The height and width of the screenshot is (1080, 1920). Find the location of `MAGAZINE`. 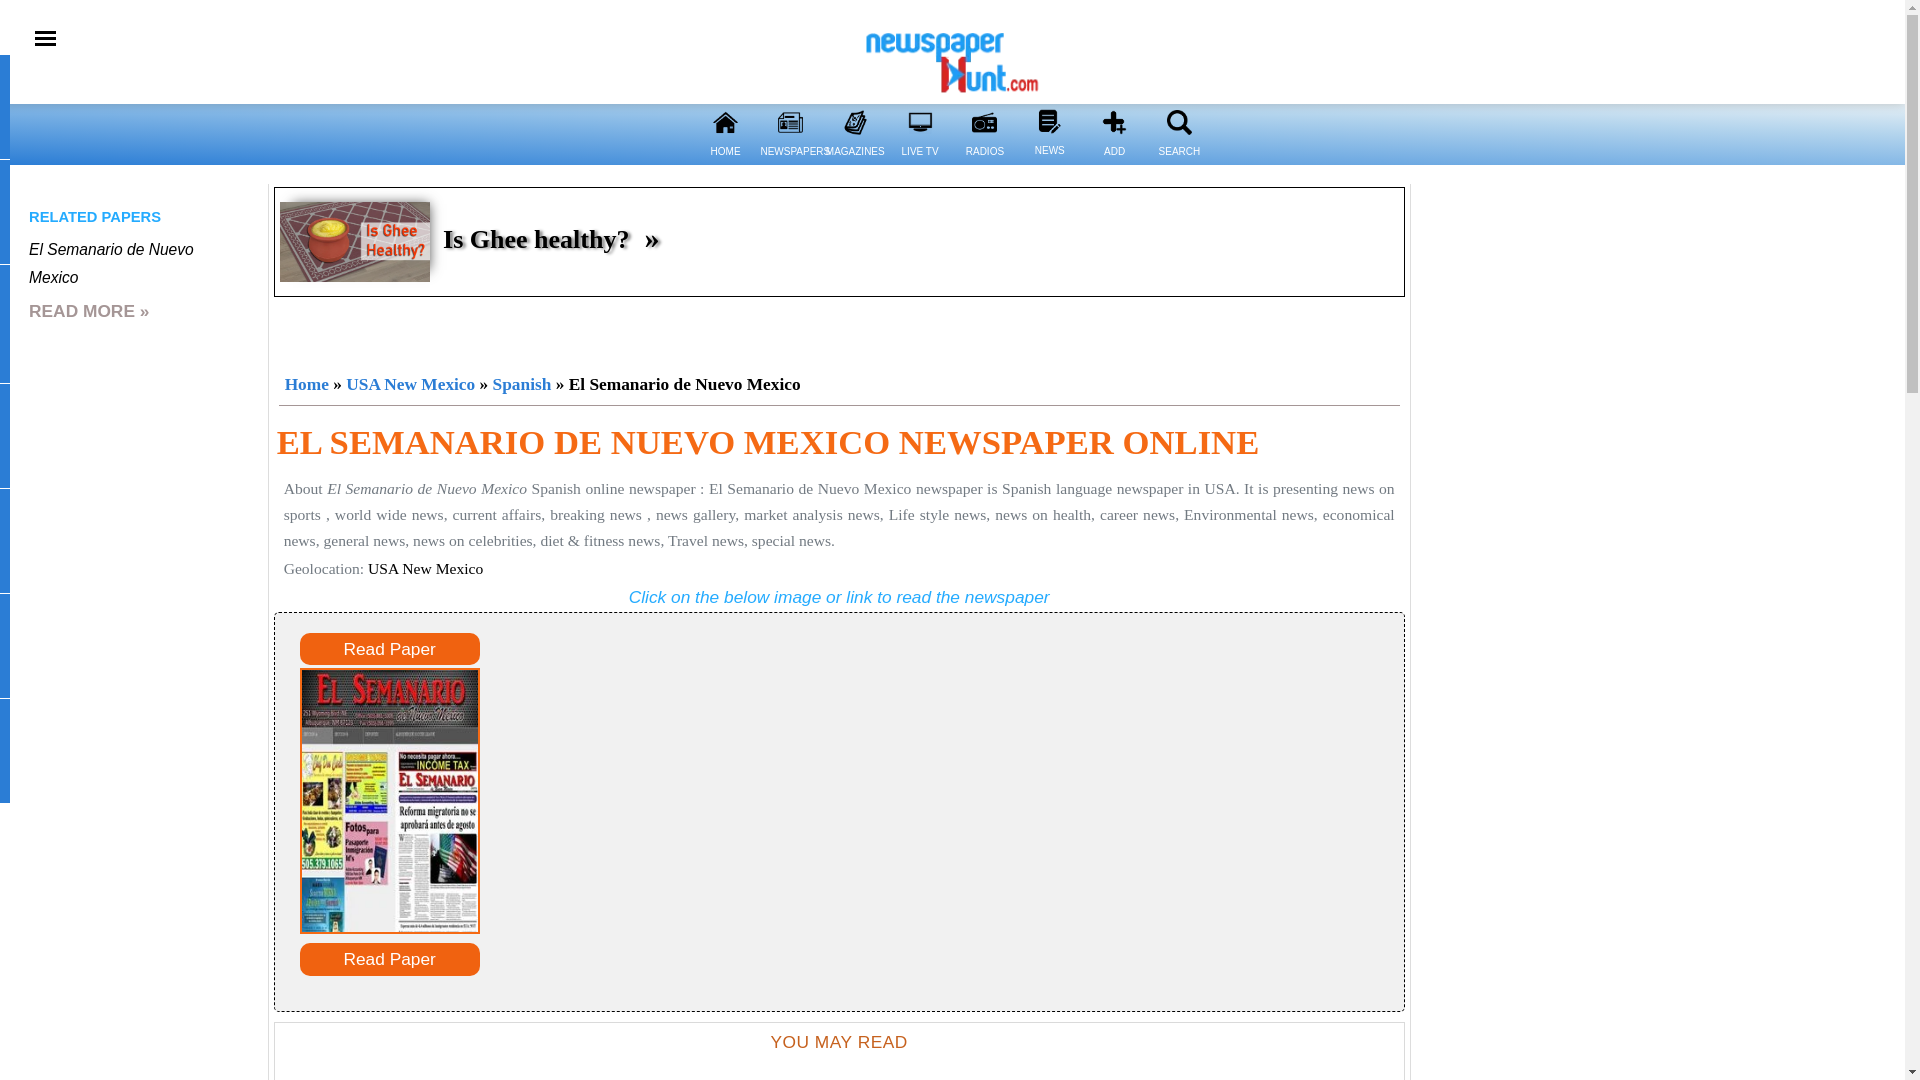

MAGAZINE is located at coordinates (854, 122).